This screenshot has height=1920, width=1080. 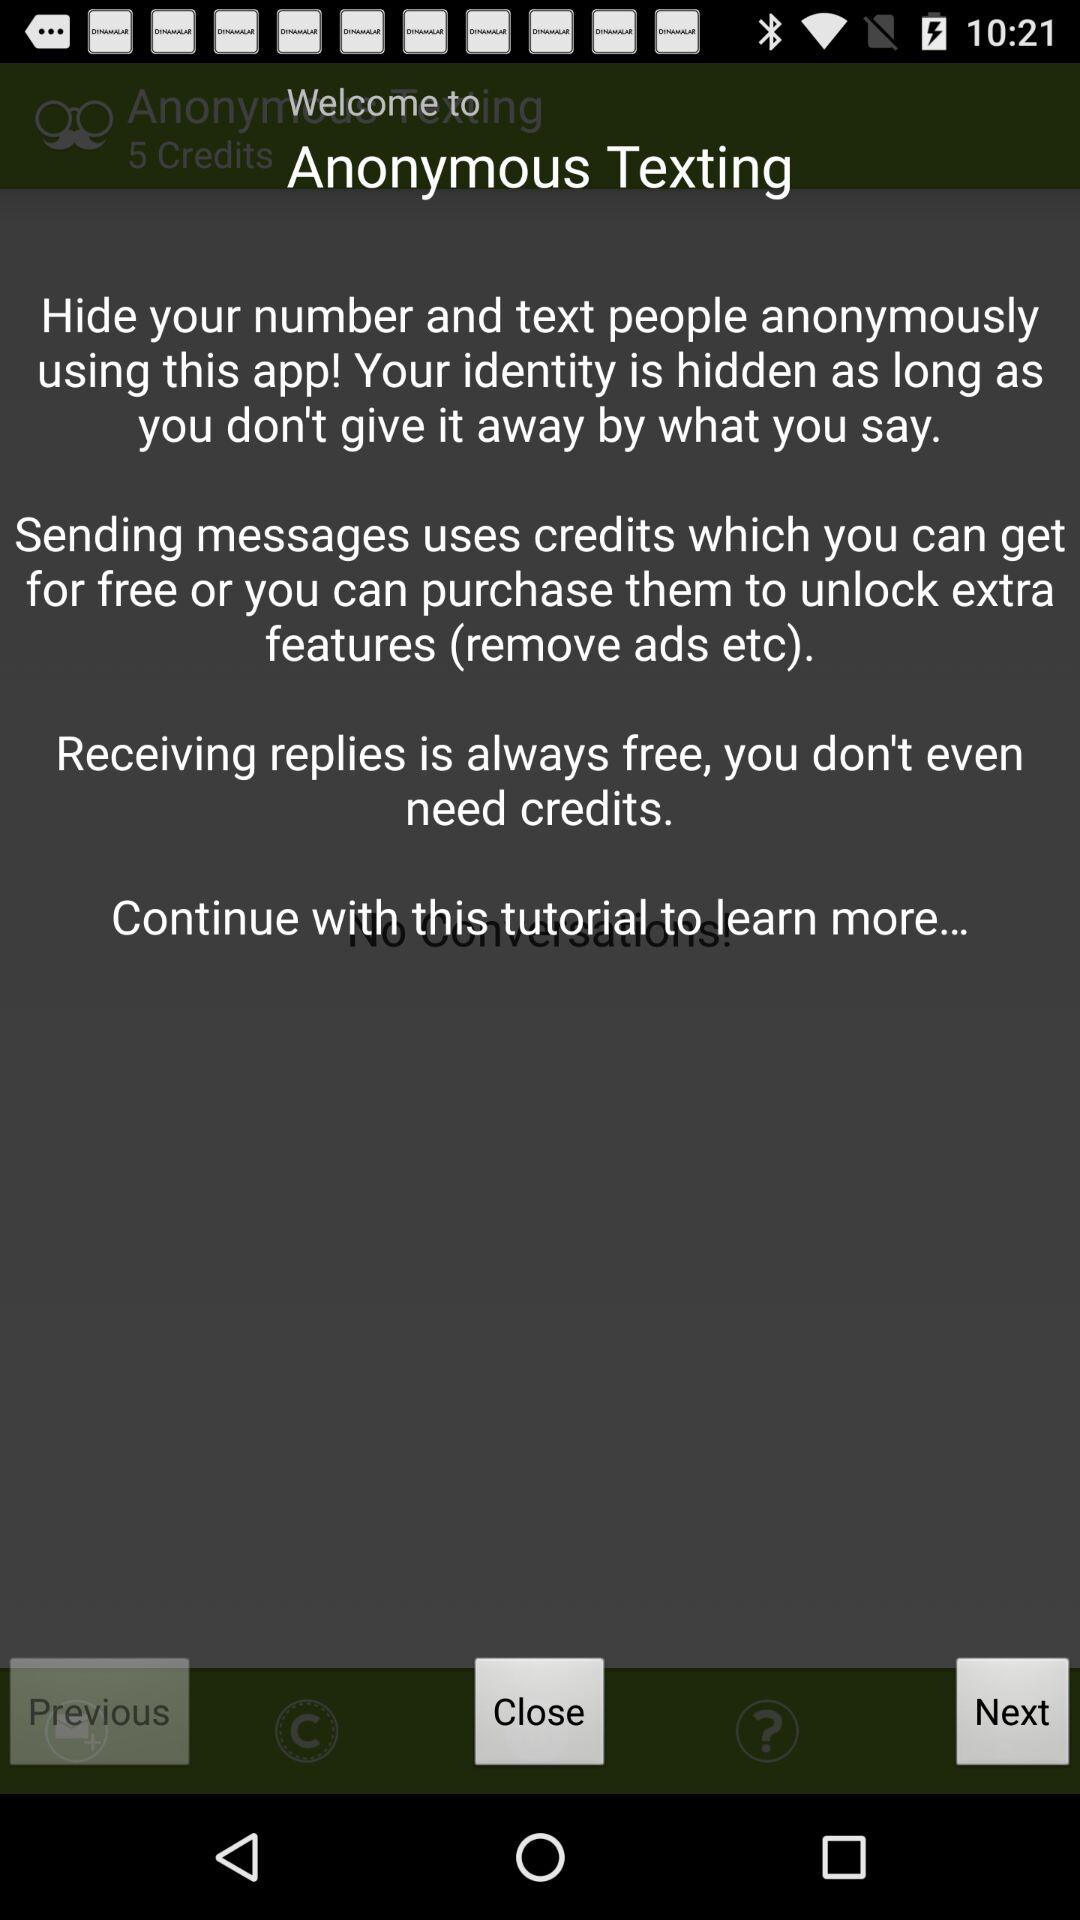 I want to click on tap button next to previous item, so click(x=539, y=1717).